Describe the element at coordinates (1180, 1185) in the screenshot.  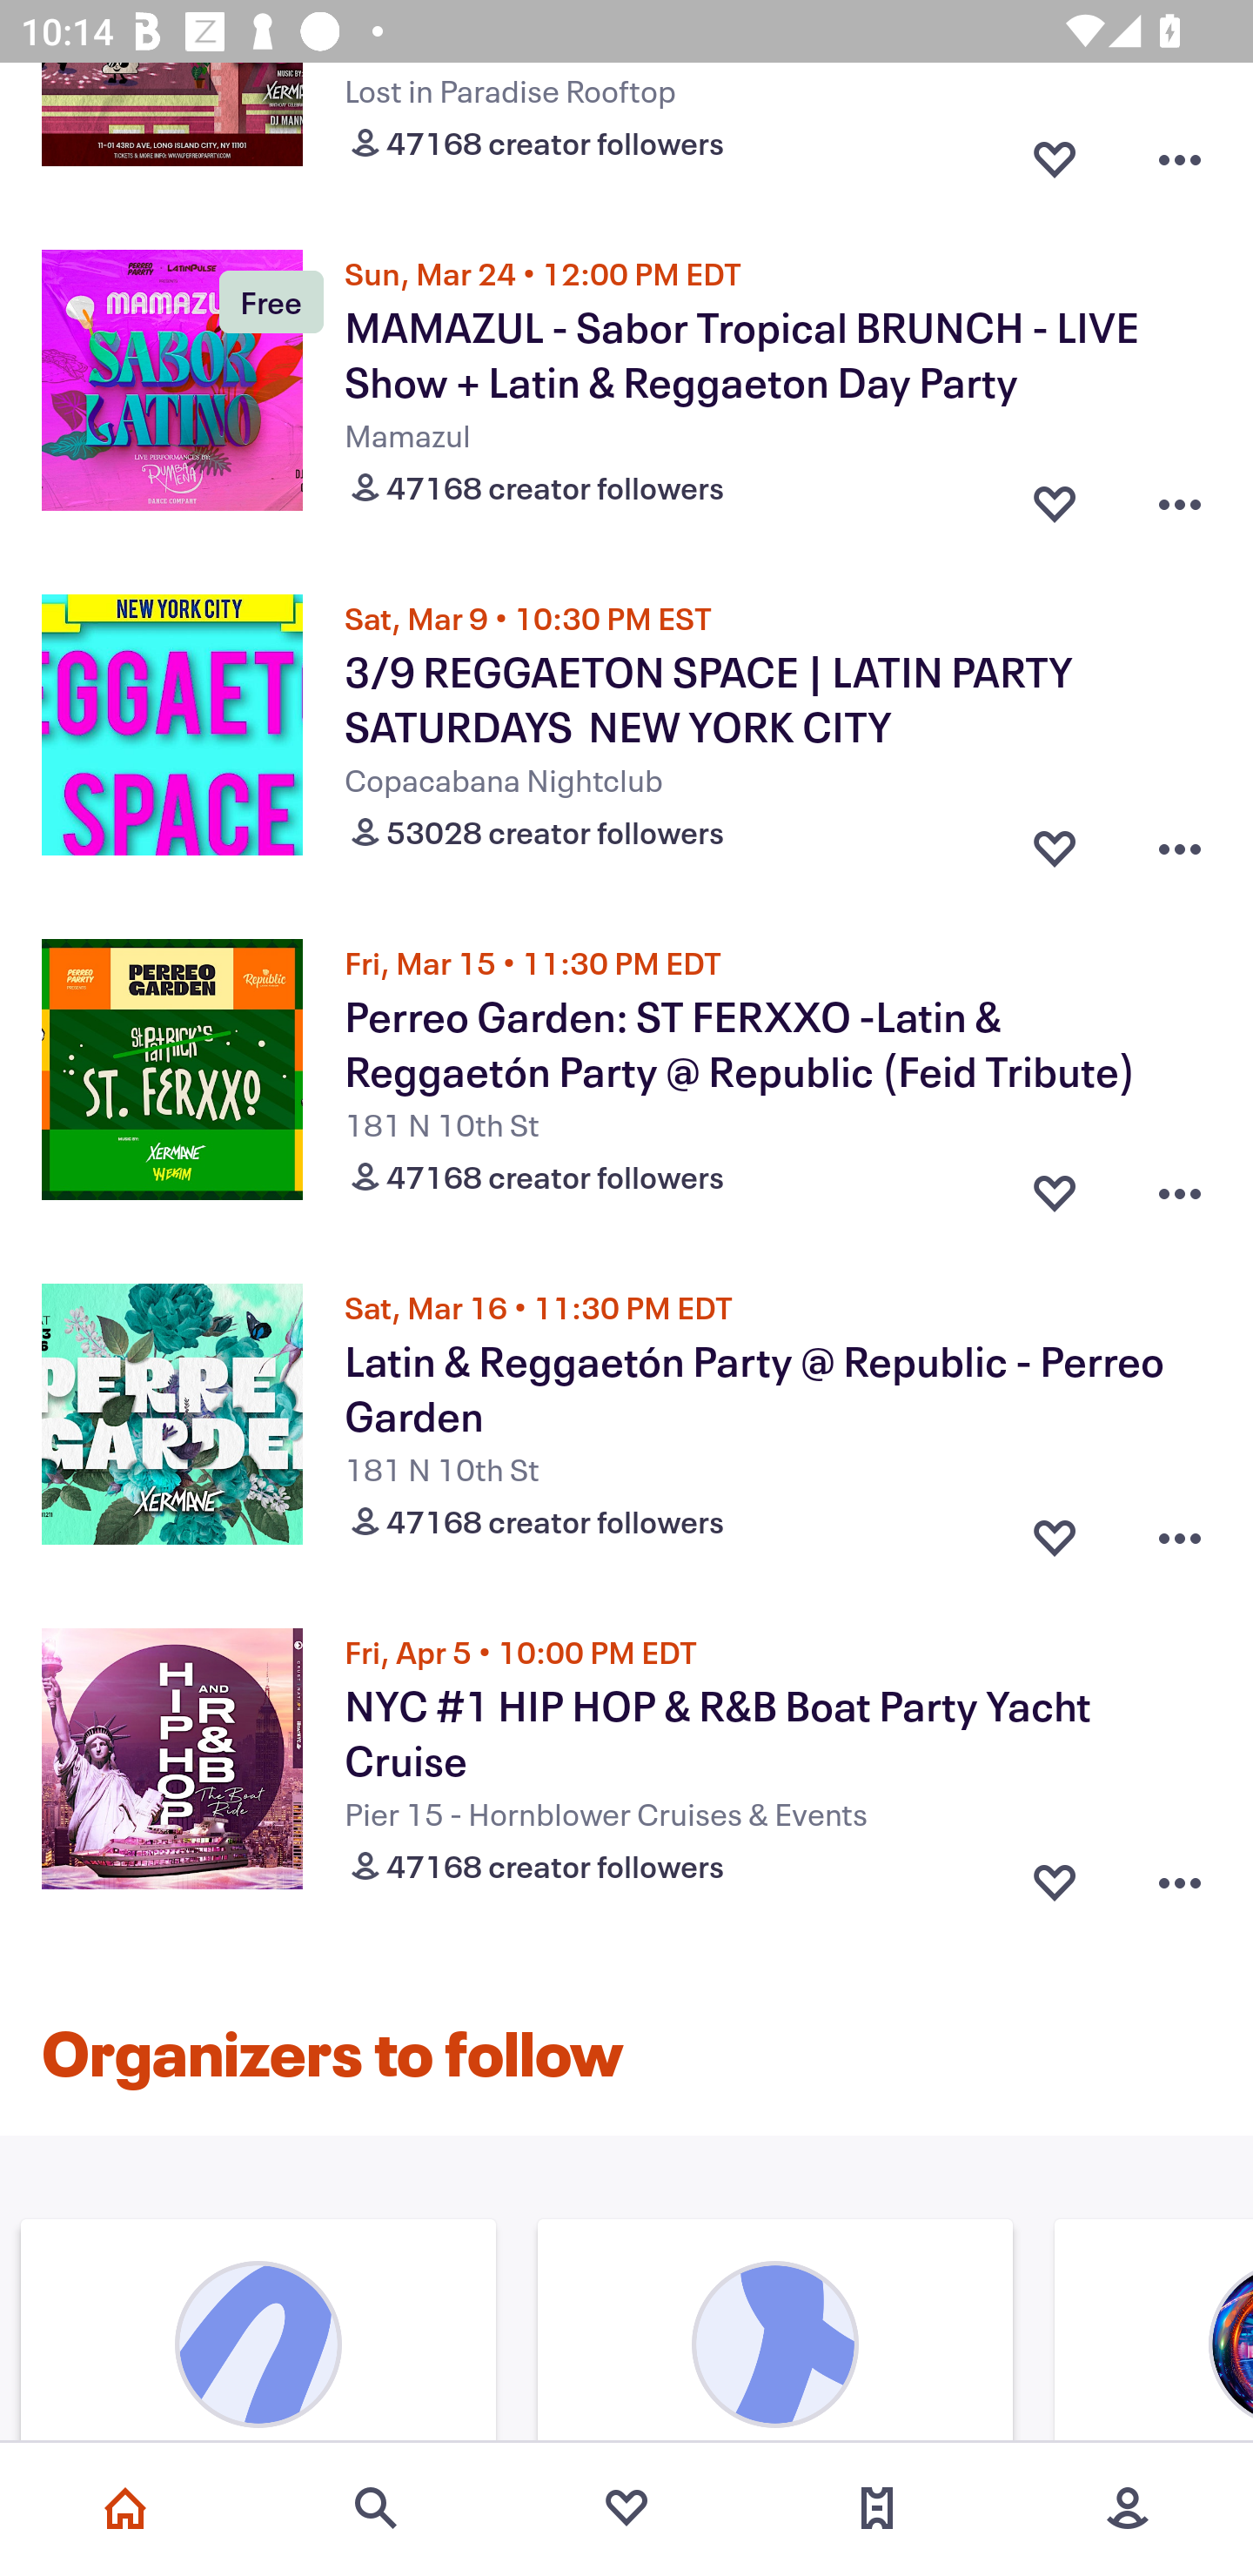
I see `Overflow menu button` at that location.